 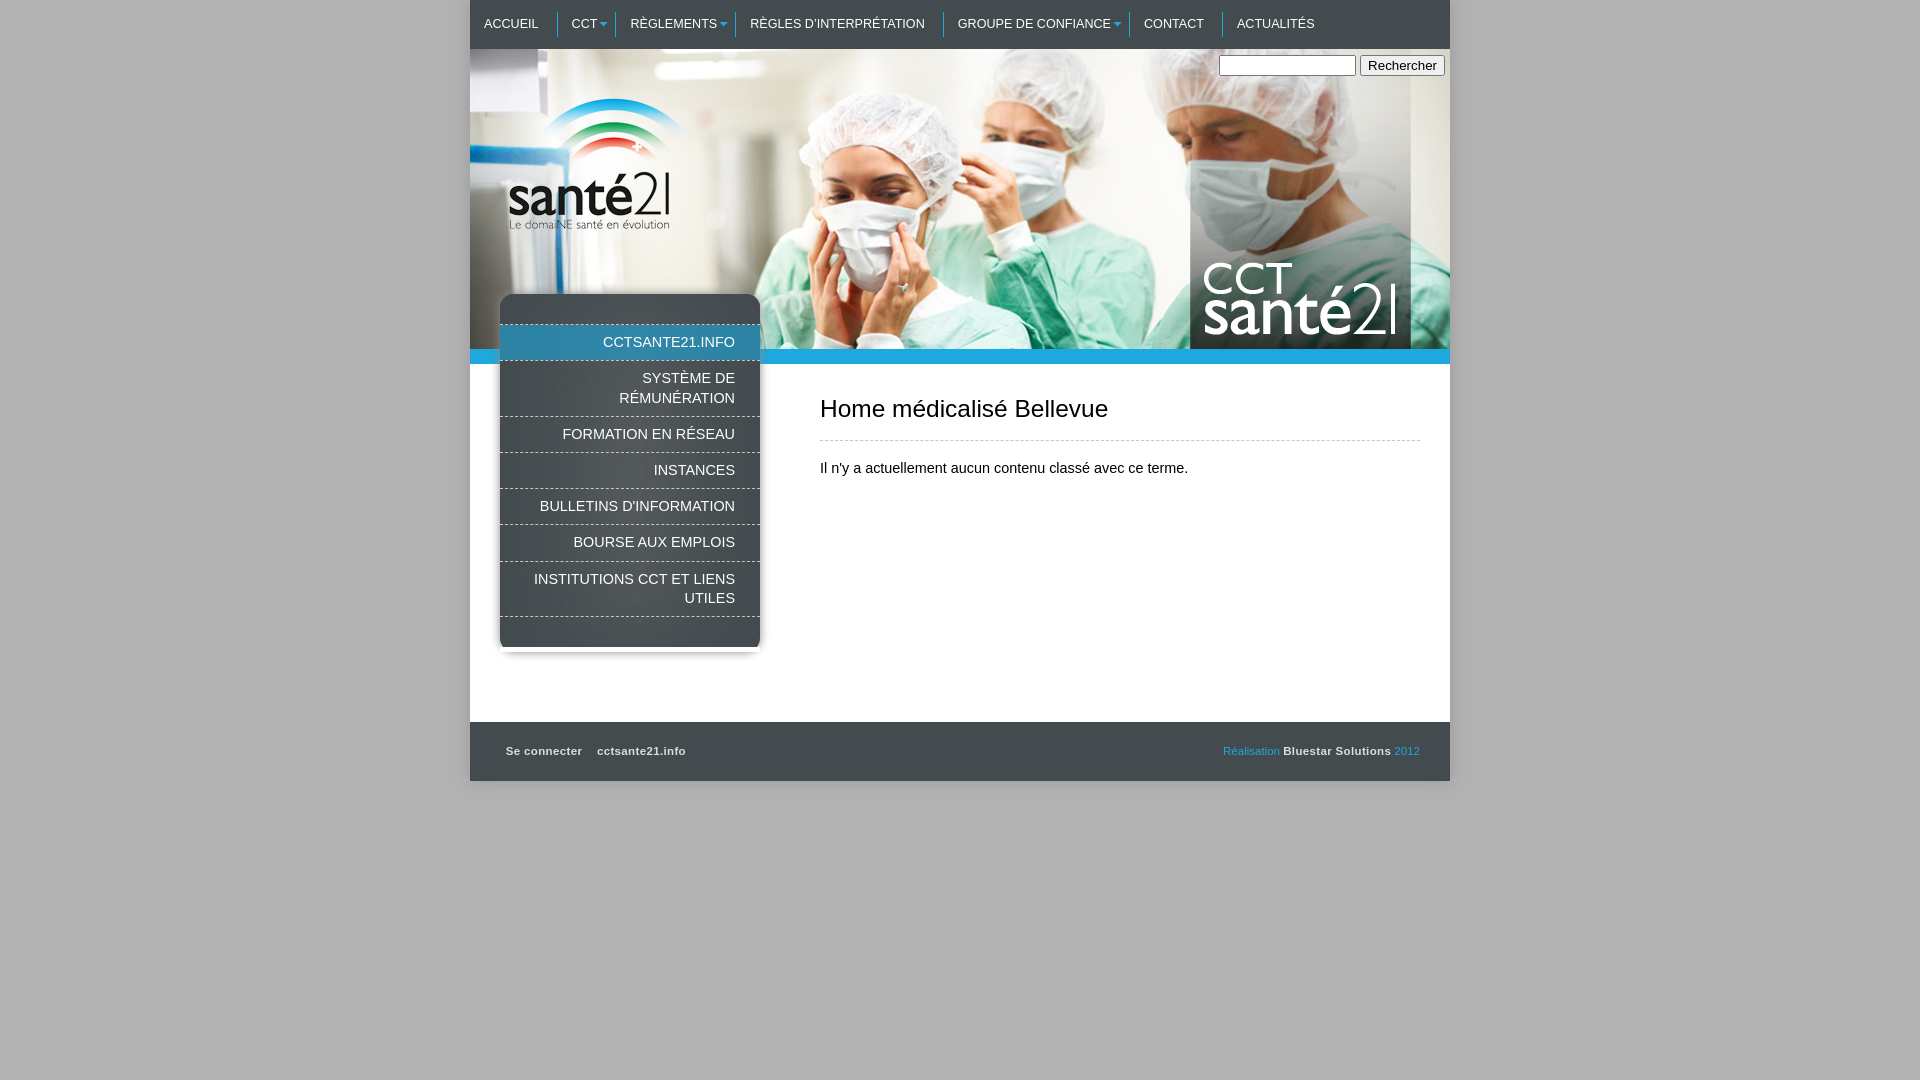 What do you see at coordinates (512, 24) in the screenshot?
I see `ACCUEIL` at bounding box center [512, 24].